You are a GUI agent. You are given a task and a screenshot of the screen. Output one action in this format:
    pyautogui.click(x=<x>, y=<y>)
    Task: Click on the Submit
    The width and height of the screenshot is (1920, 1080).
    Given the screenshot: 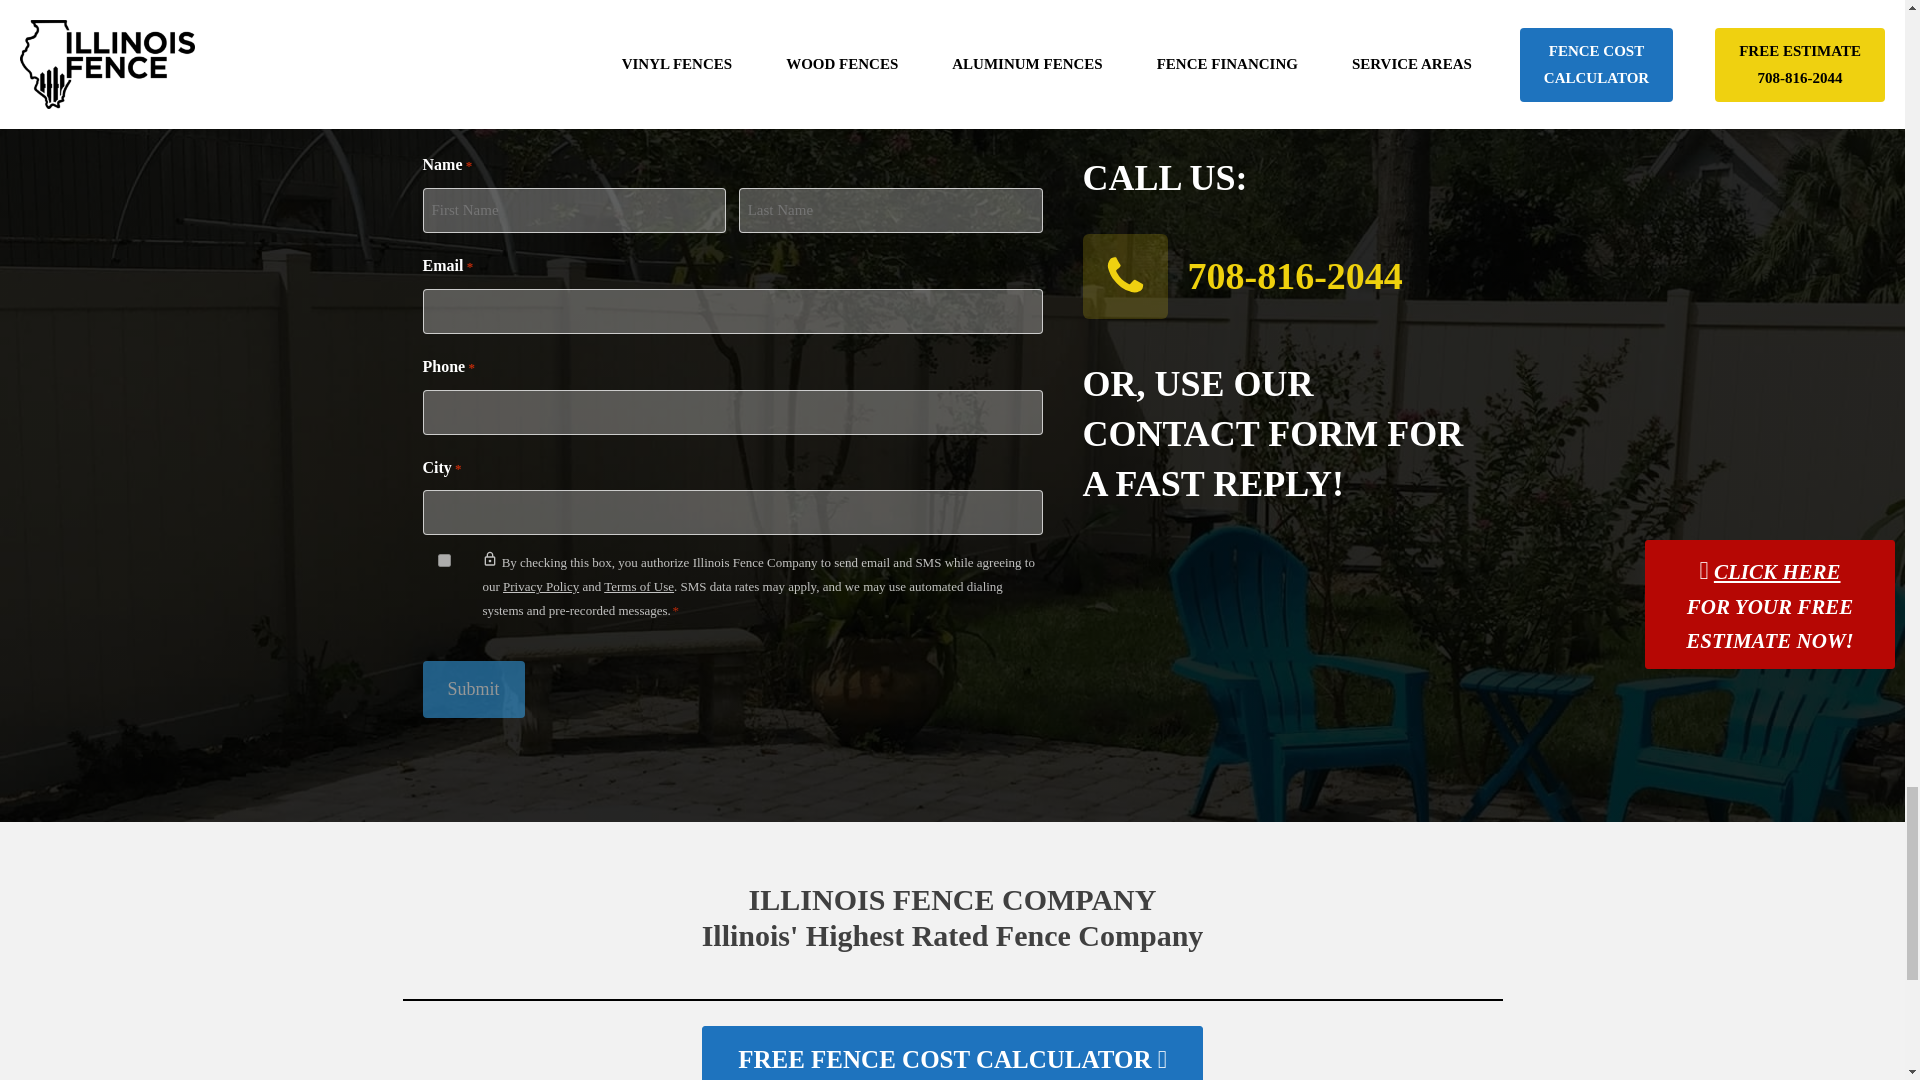 What is the action you would take?
    pyautogui.click(x=473, y=688)
    